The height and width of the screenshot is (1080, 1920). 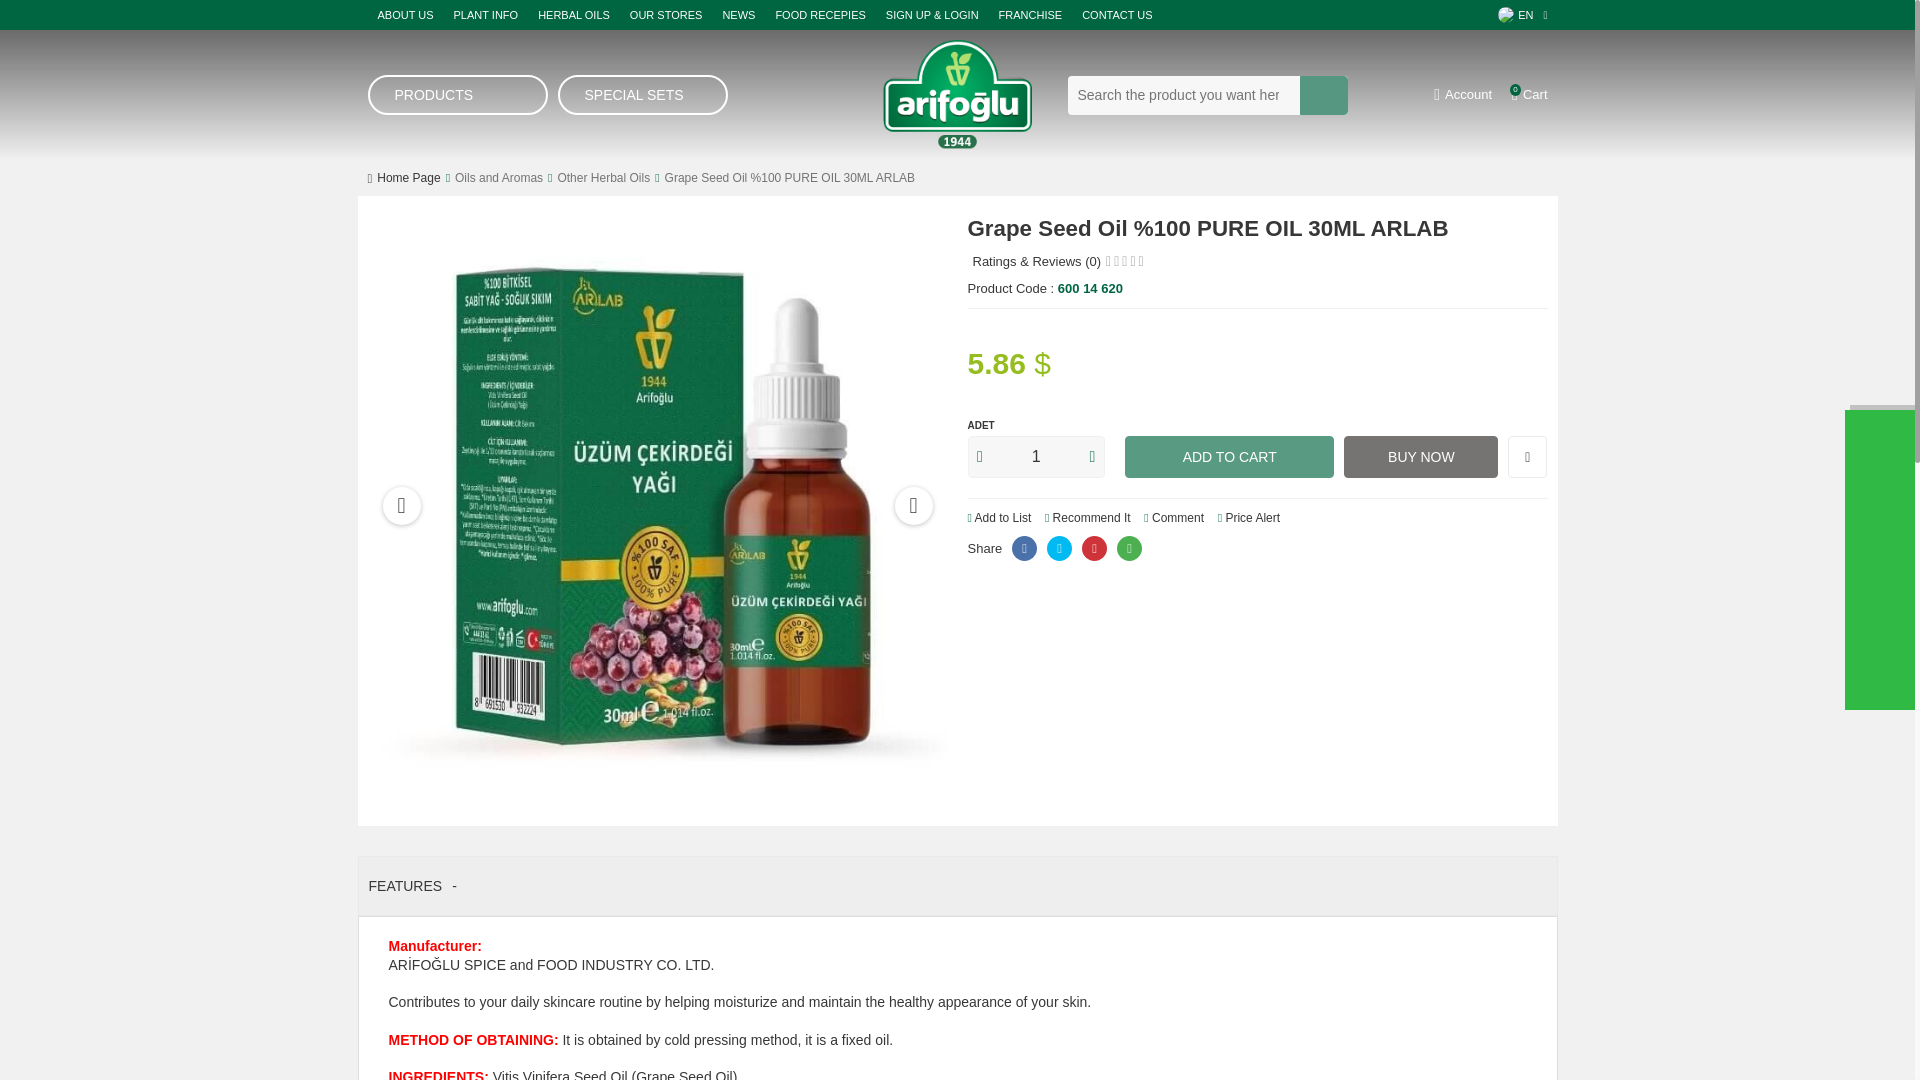 What do you see at coordinates (486, 15) in the screenshot?
I see `PLANT INFO` at bounding box center [486, 15].